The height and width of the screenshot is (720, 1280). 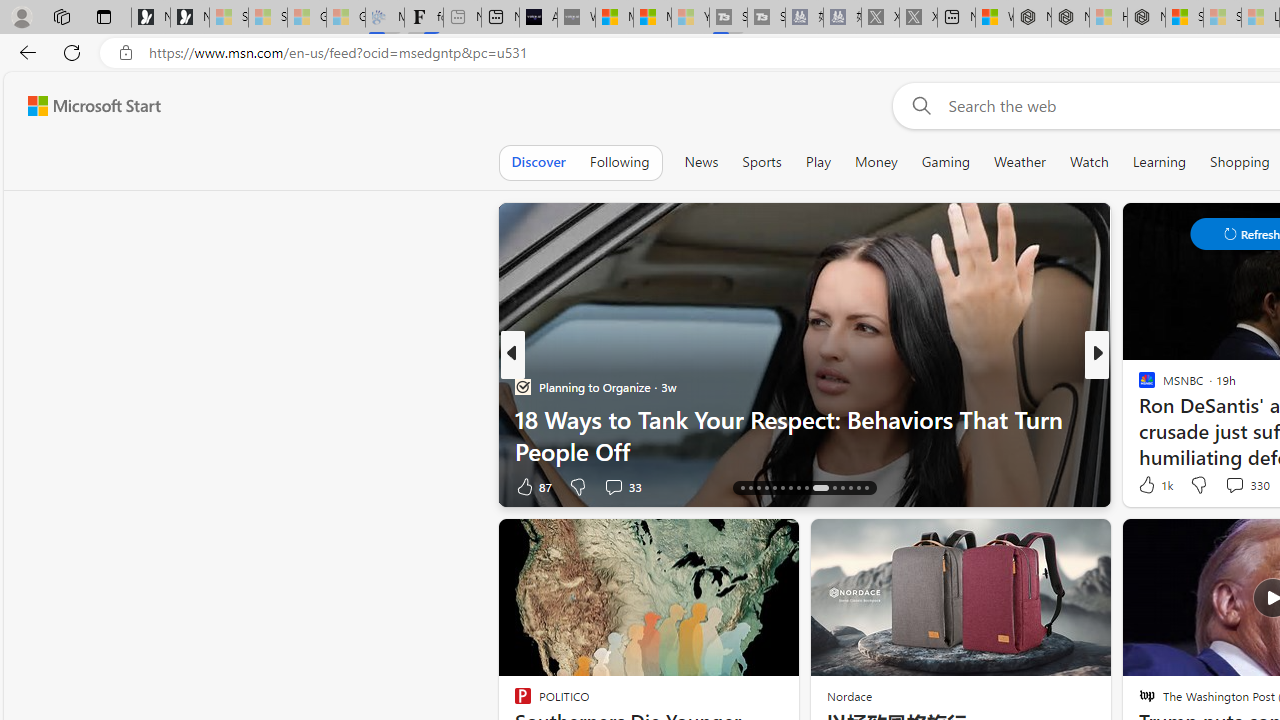 I want to click on 87 Like, so click(x=532, y=486).